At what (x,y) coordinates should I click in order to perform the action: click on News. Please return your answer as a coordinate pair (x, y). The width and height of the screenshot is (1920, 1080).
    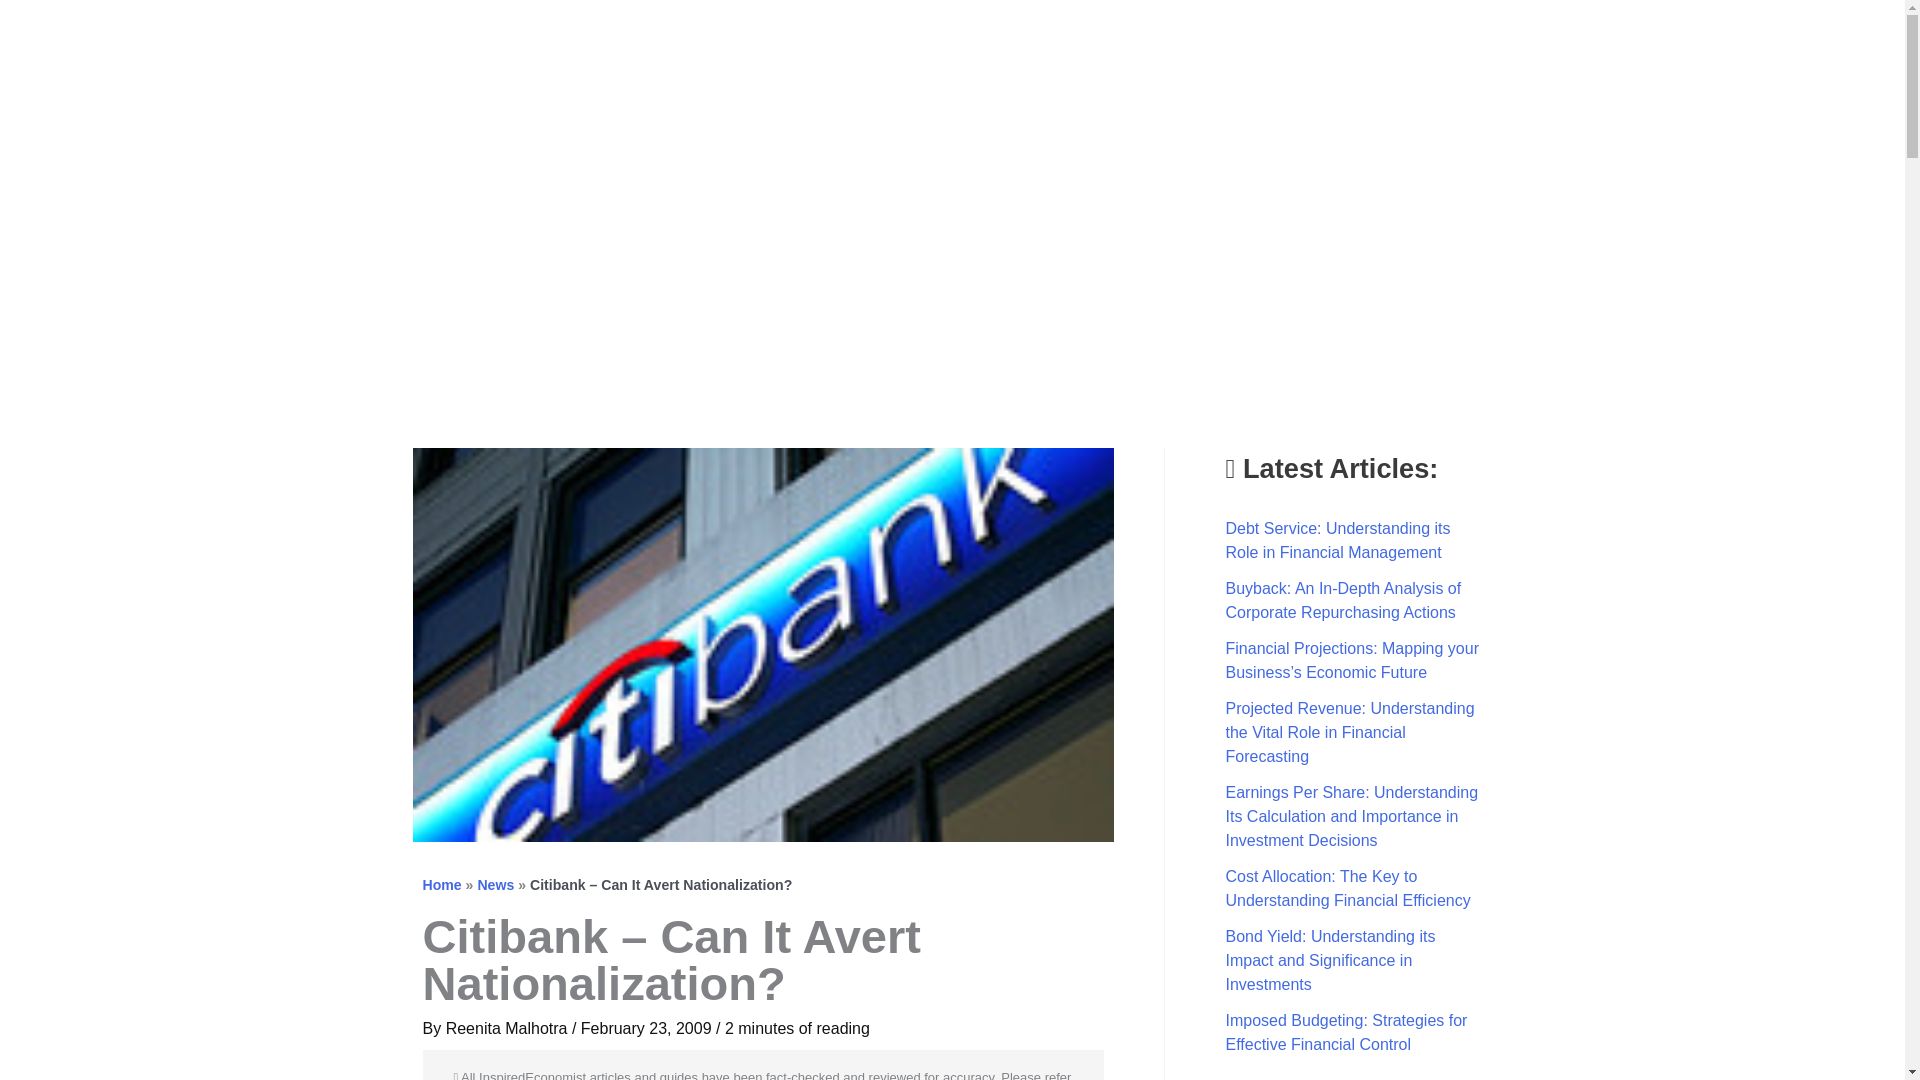
    Looking at the image, I should click on (495, 884).